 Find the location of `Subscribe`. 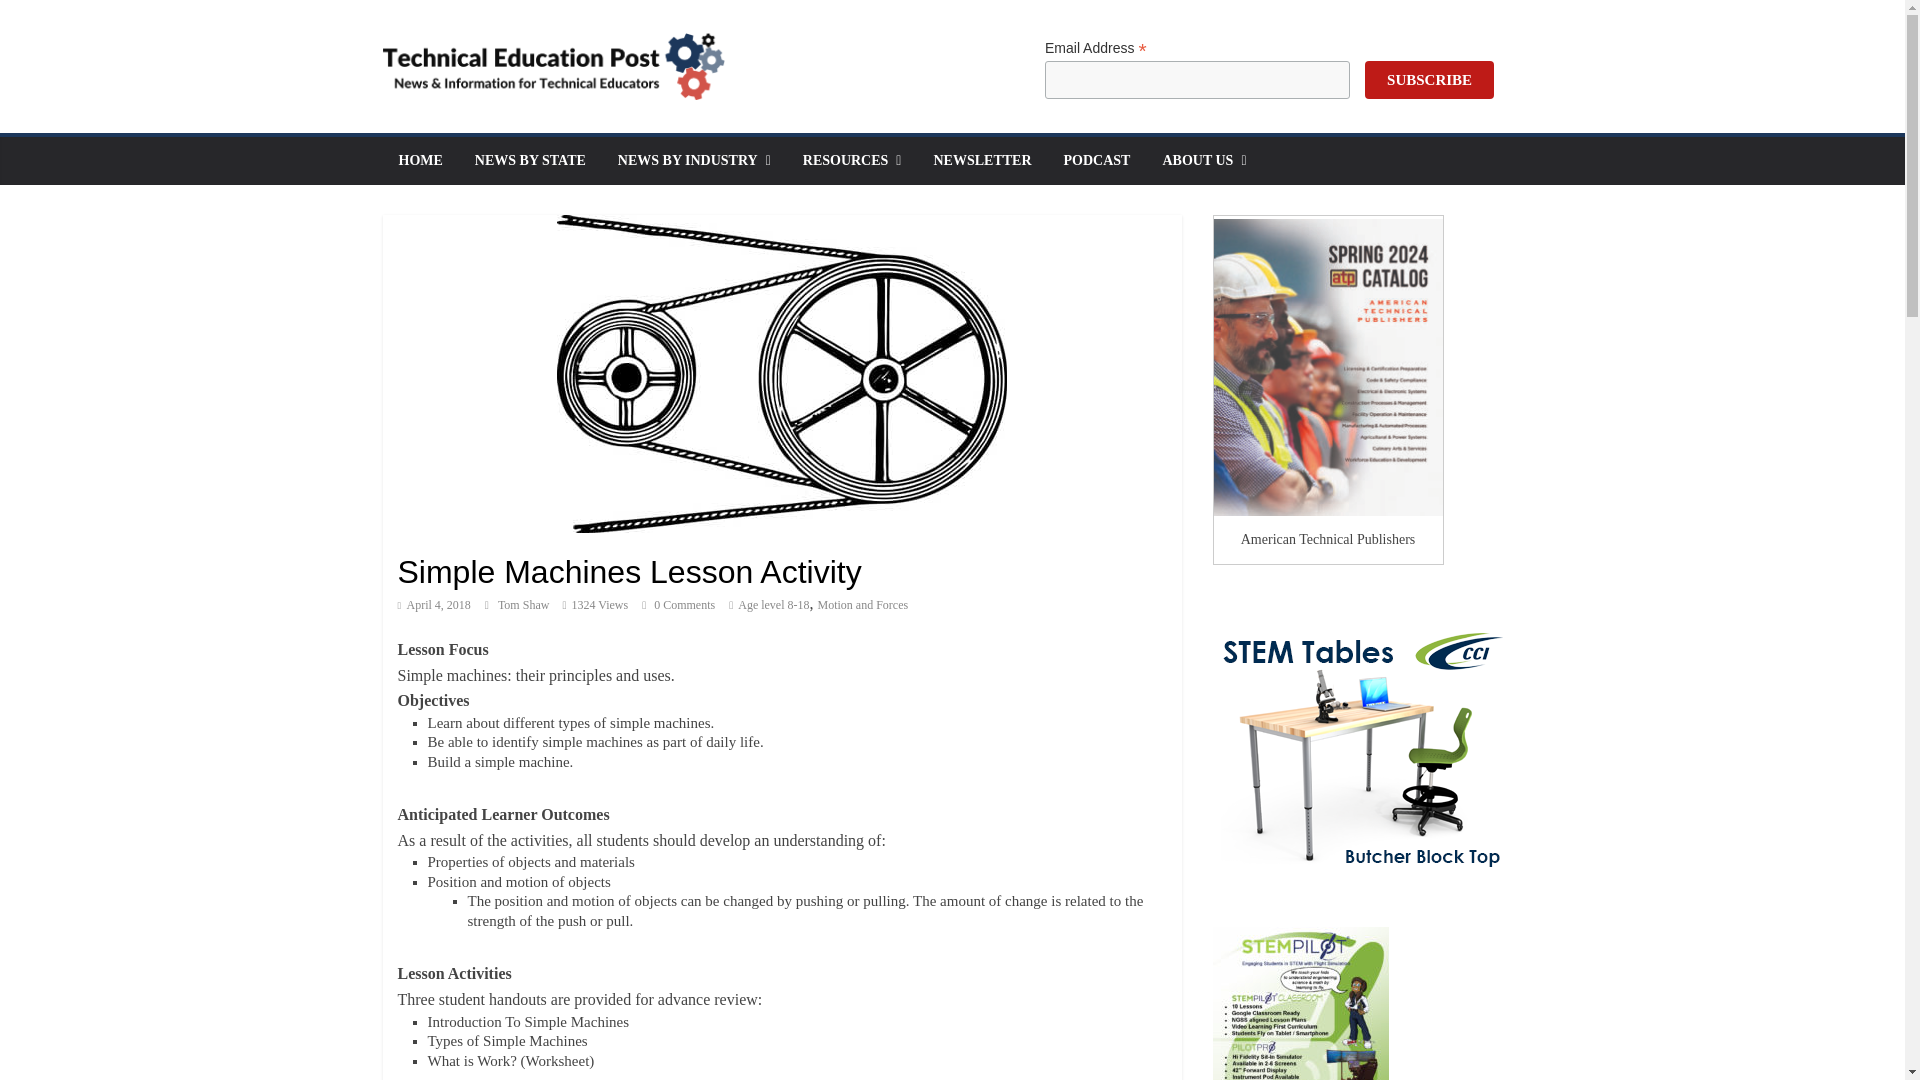

Subscribe is located at coordinates (1429, 80).